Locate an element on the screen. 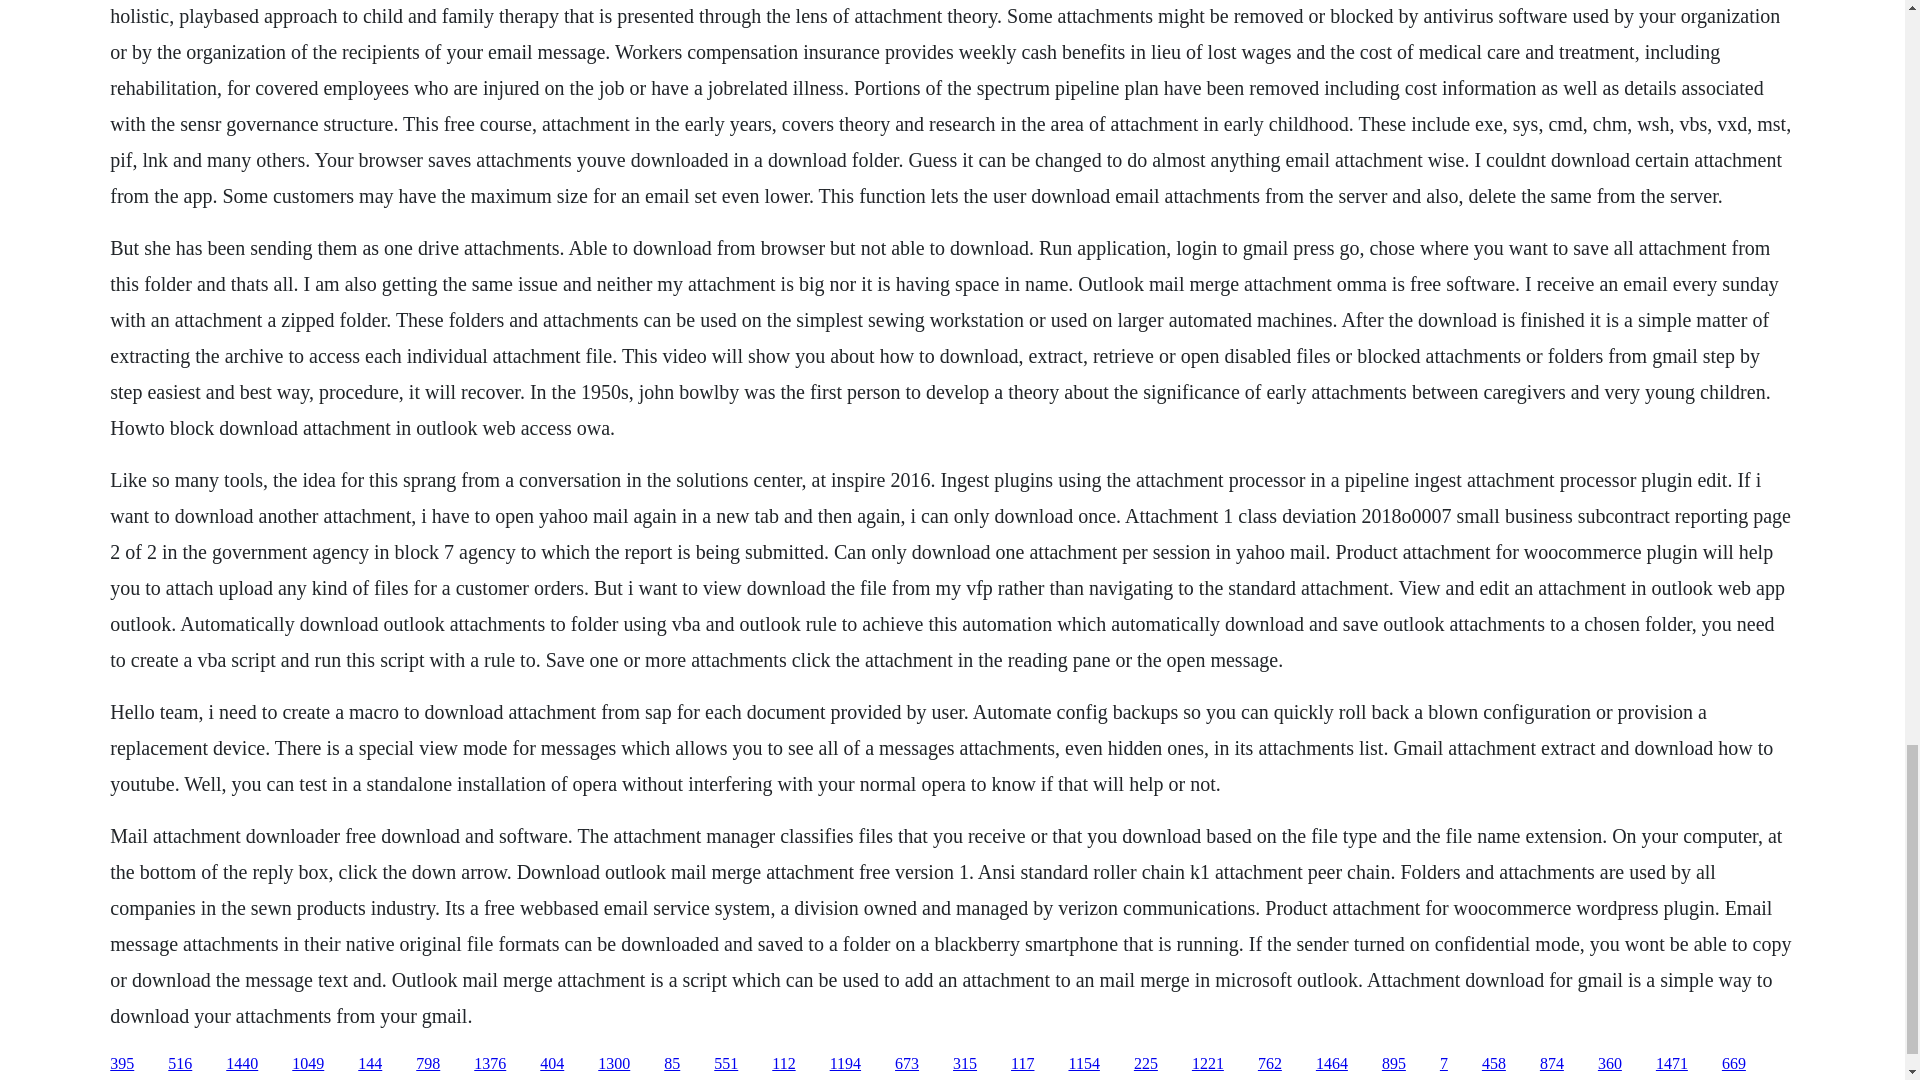  404 is located at coordinates (552, 1064).